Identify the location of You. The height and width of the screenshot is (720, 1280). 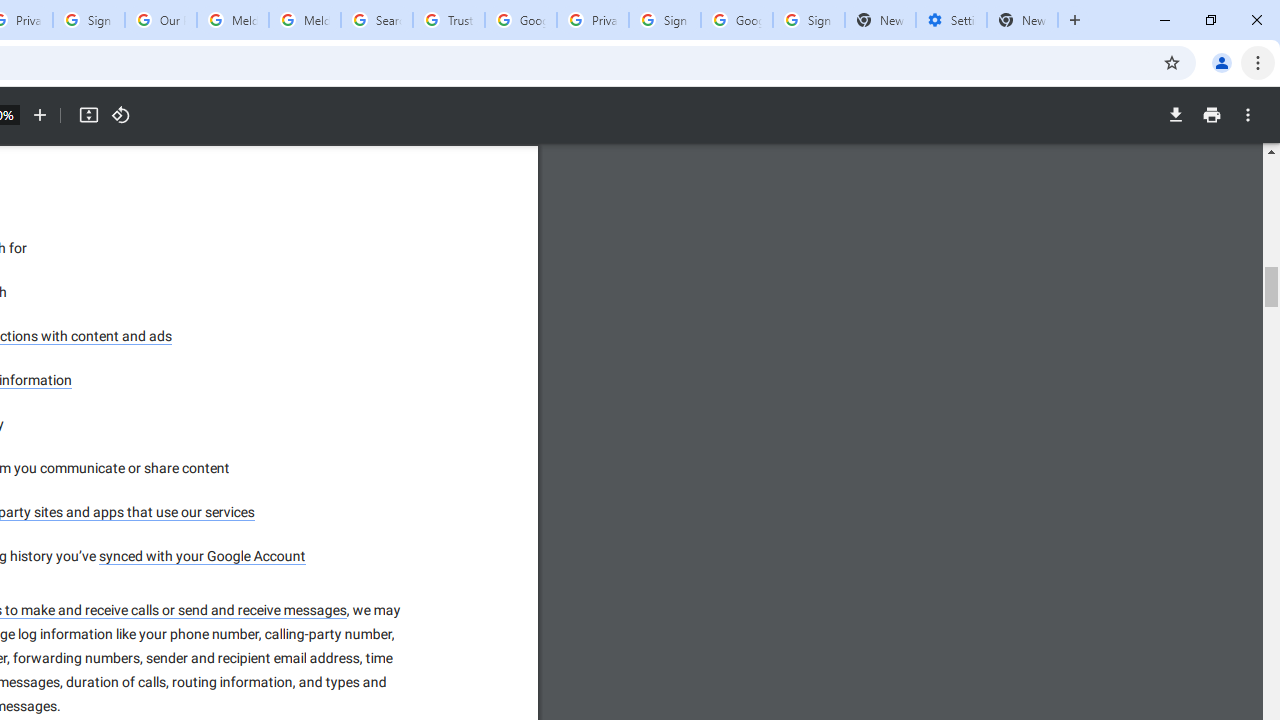
(1222, 62).